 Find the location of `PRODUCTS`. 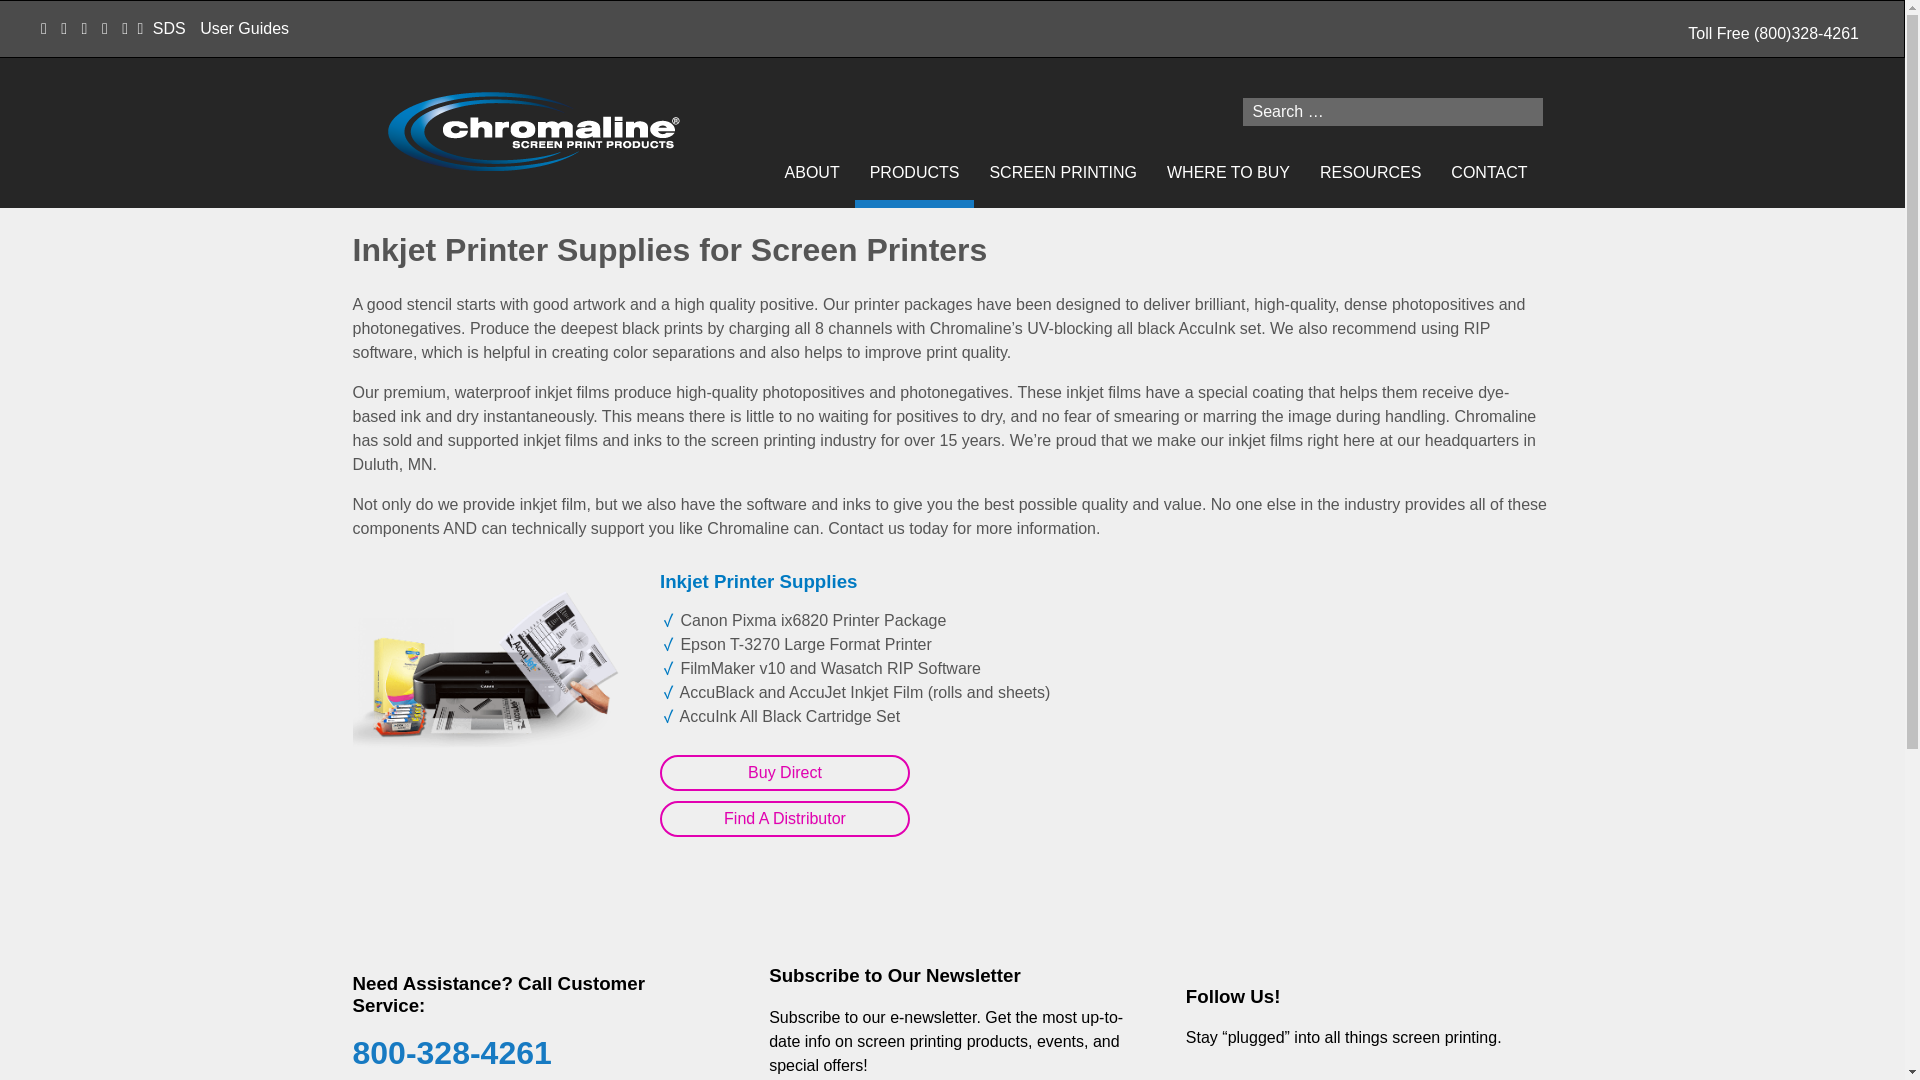

PRODUCTS is located at coordinates (914, 172).